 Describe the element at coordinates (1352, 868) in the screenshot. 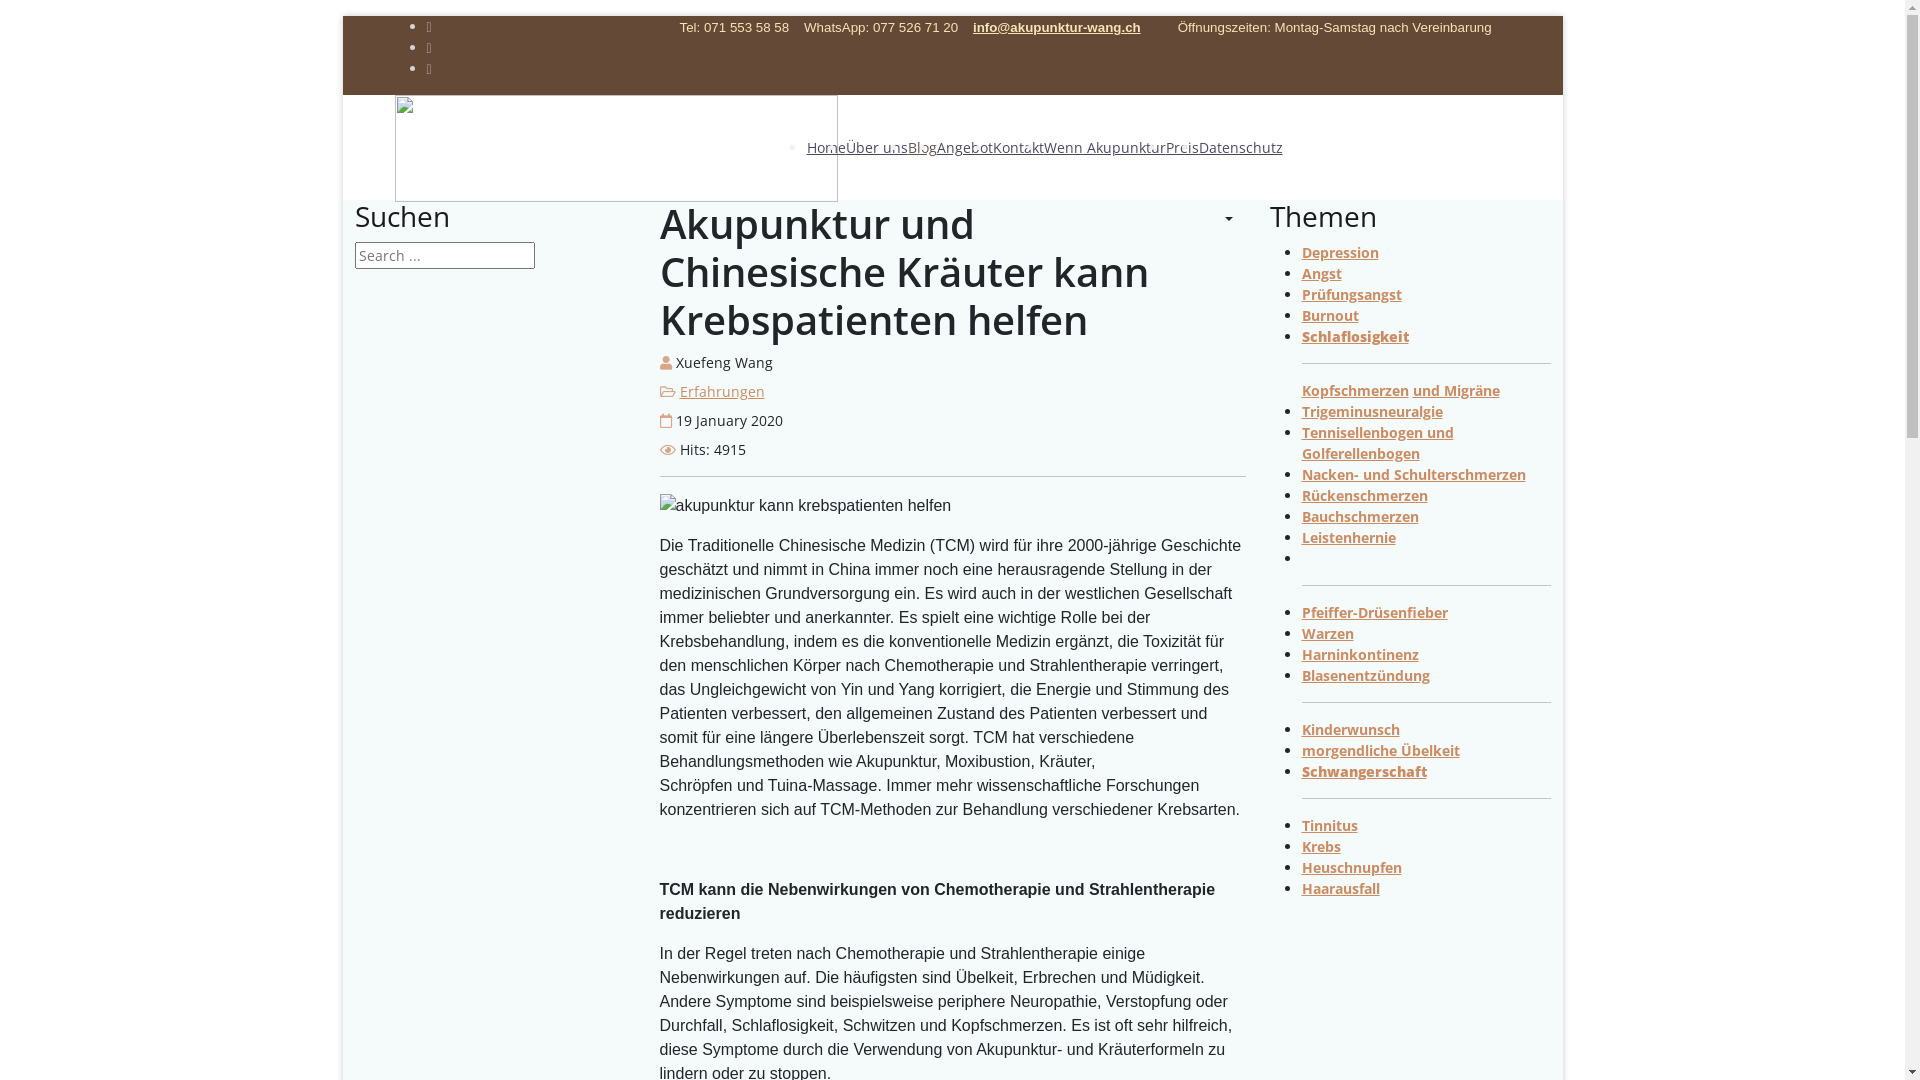

I see `Heuschnupfen` at that location.